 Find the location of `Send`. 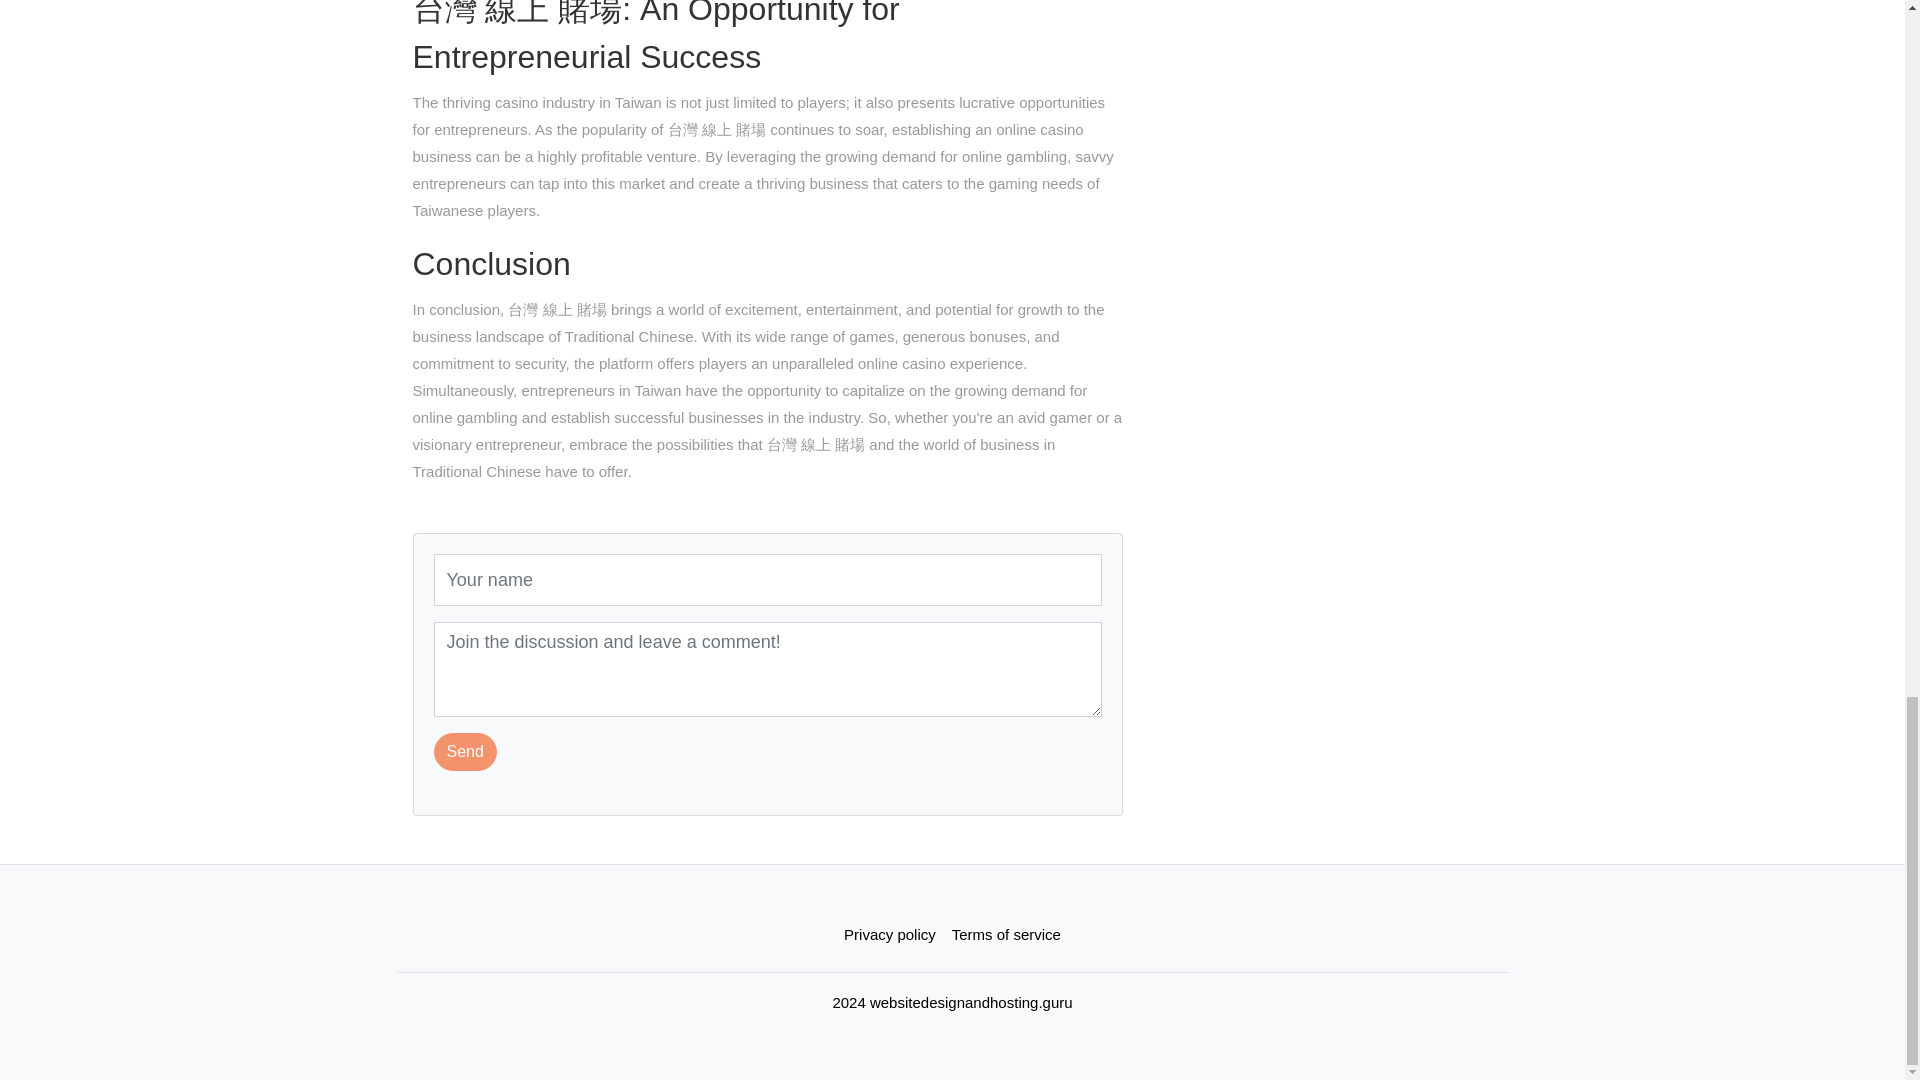

Send is located at coordinates (465, 752).